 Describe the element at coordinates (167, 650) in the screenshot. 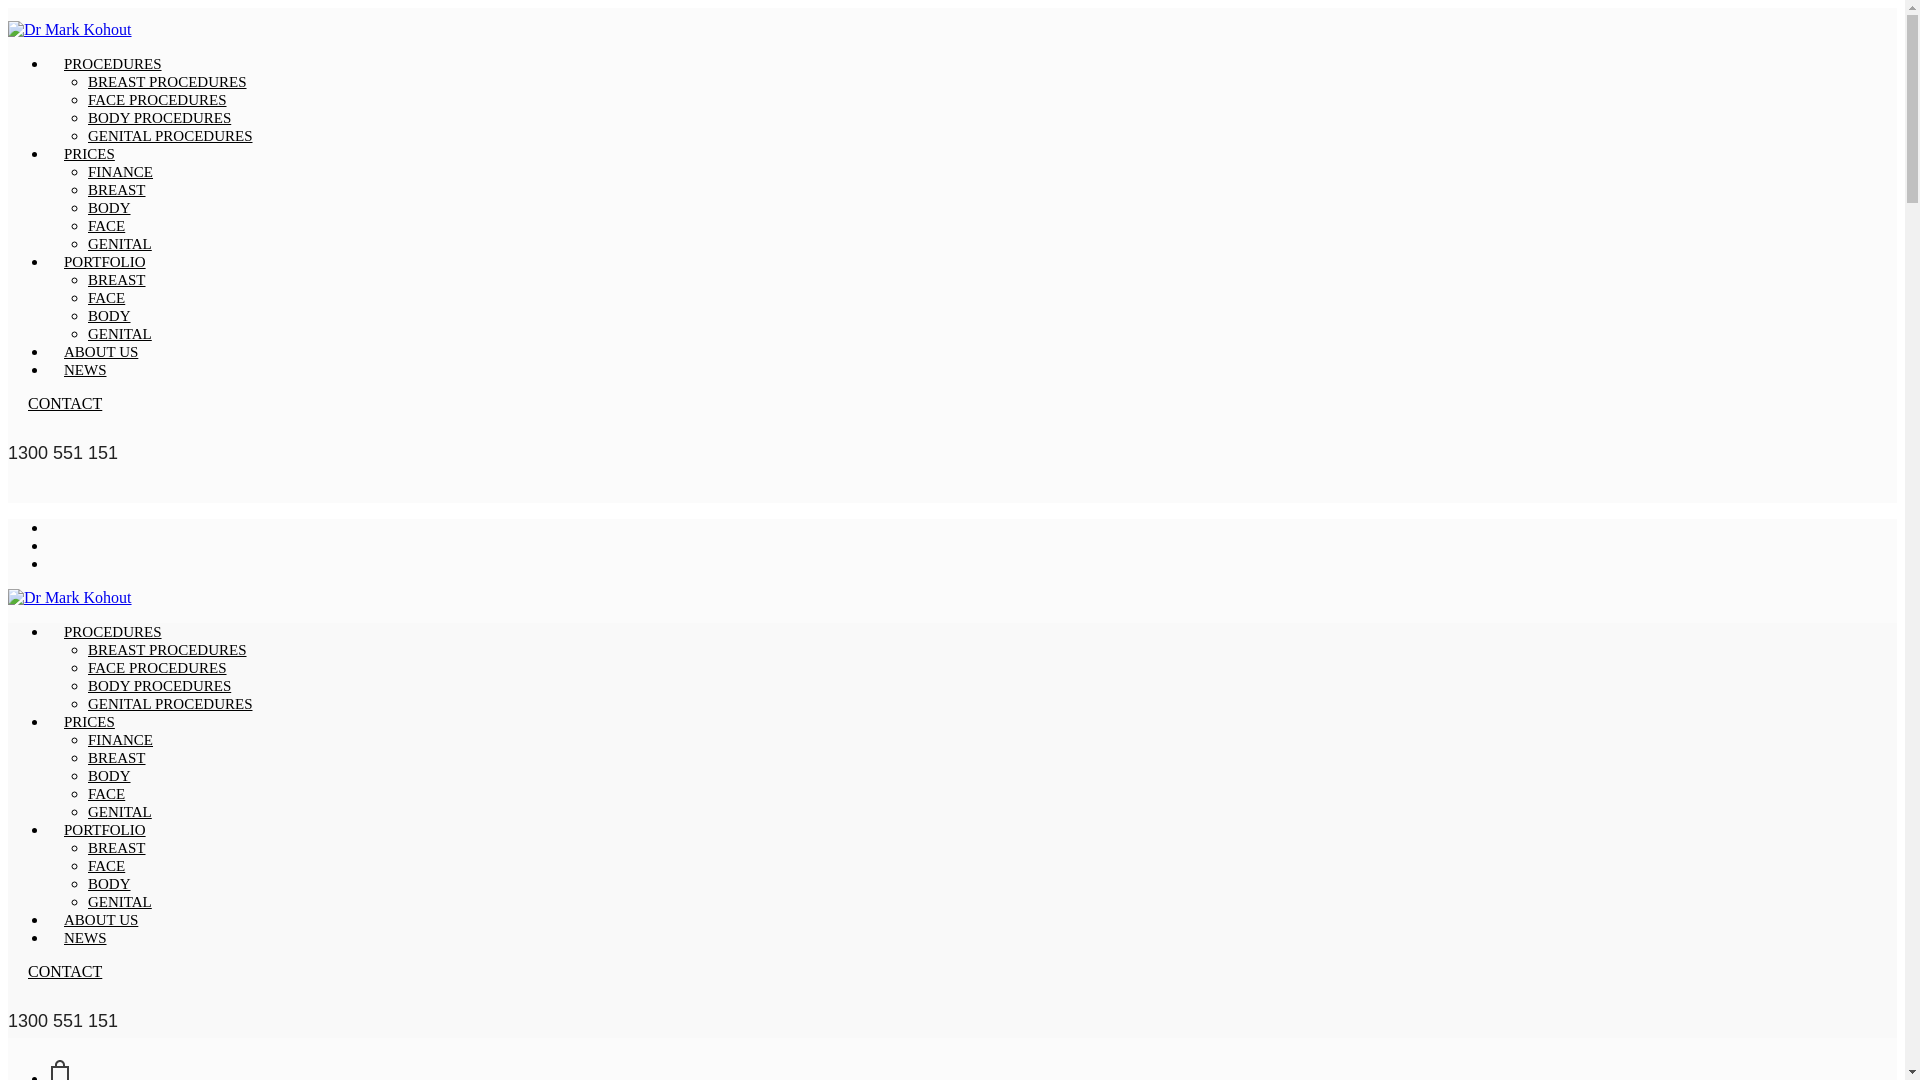

I see `BREAST PROCEDURES` at that location.